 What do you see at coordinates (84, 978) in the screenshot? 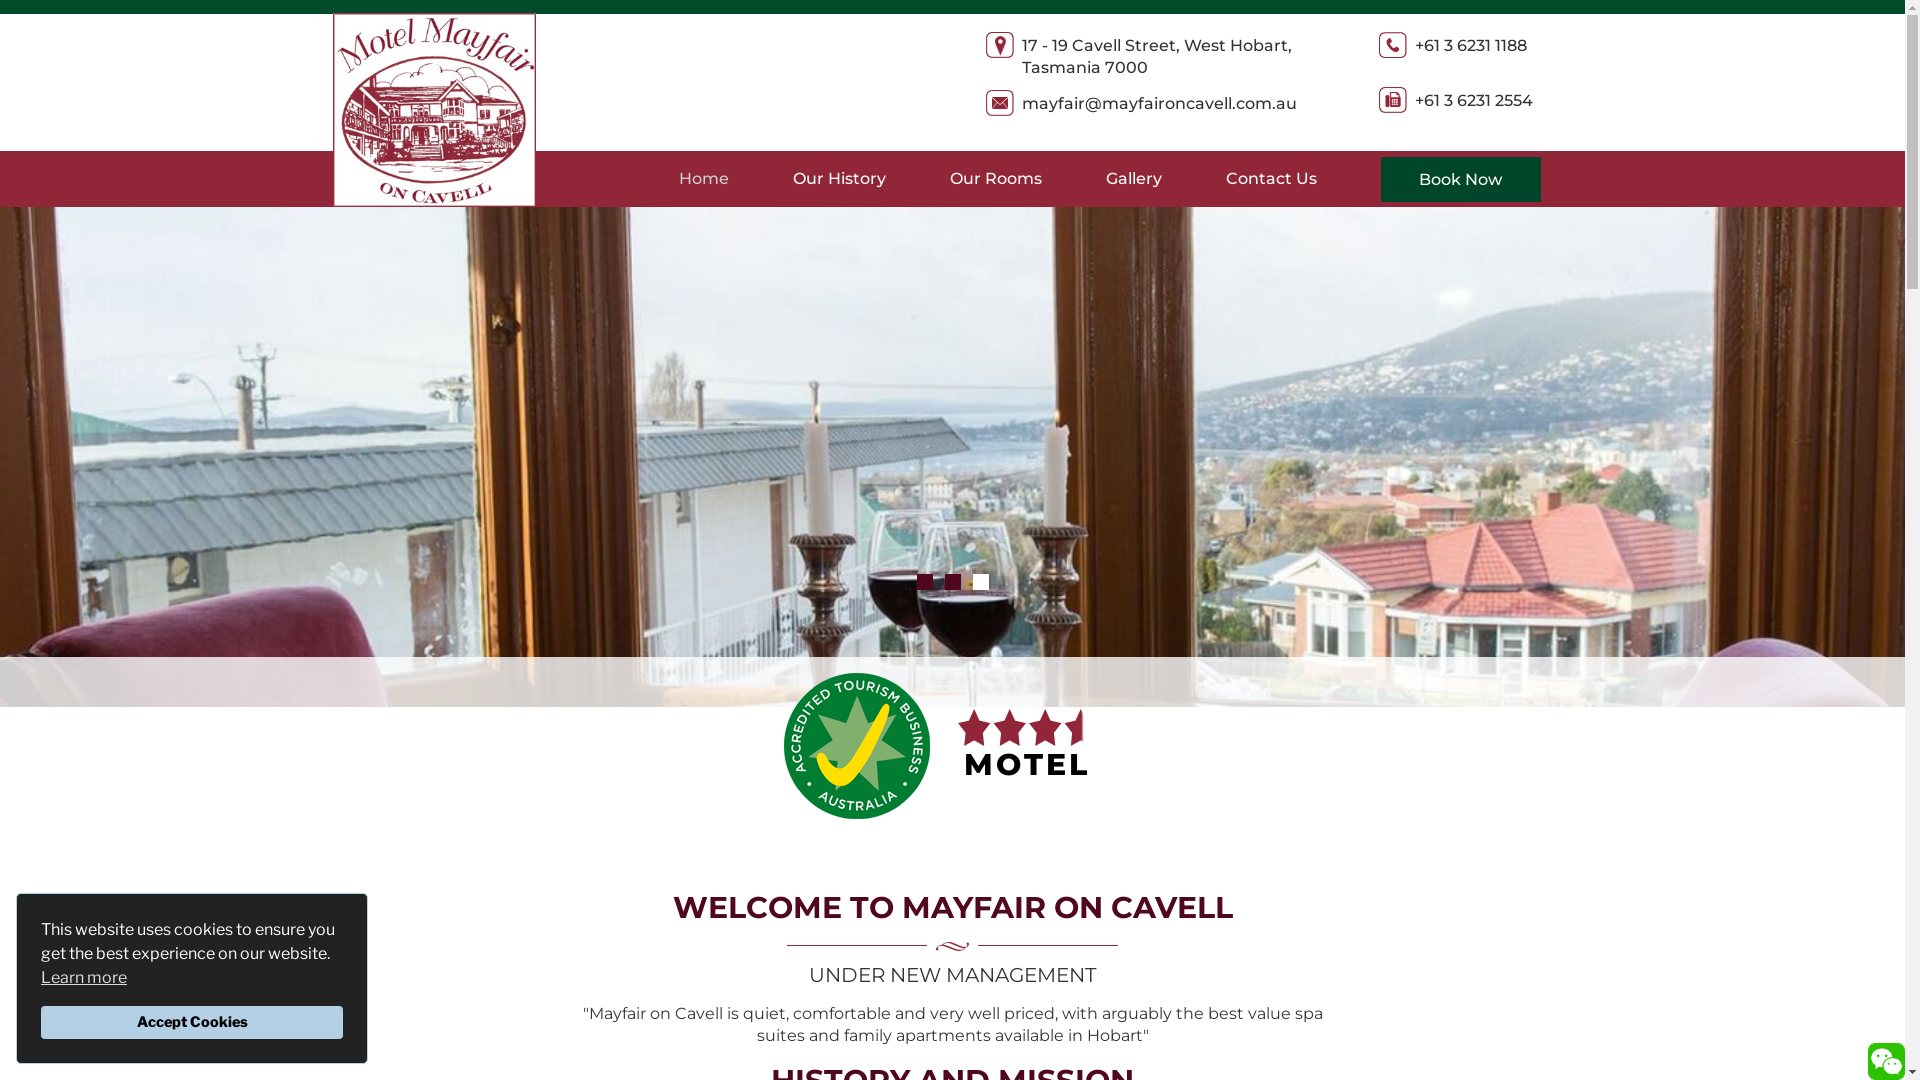
I see `Learn more` at bounding box center [84, 978].